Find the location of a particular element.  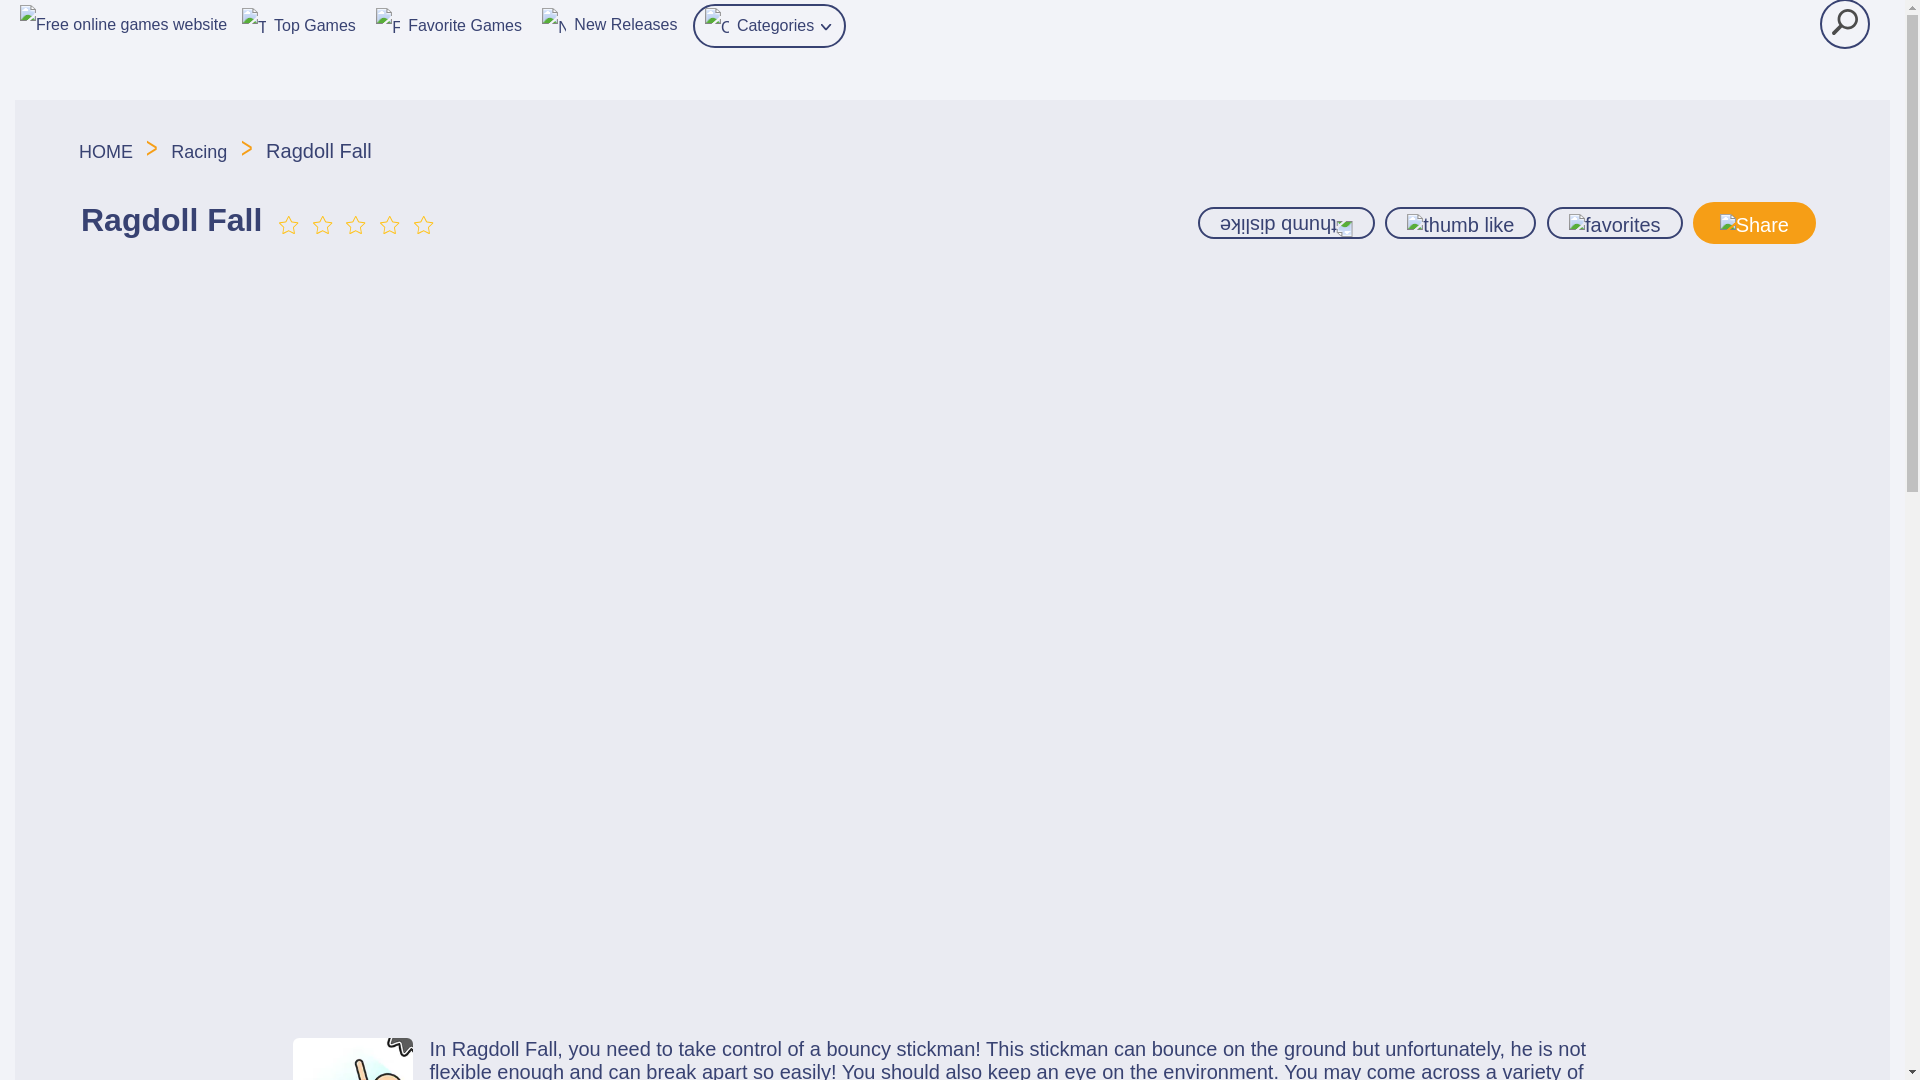

Favorite Games is located at coordinates (448, 22).